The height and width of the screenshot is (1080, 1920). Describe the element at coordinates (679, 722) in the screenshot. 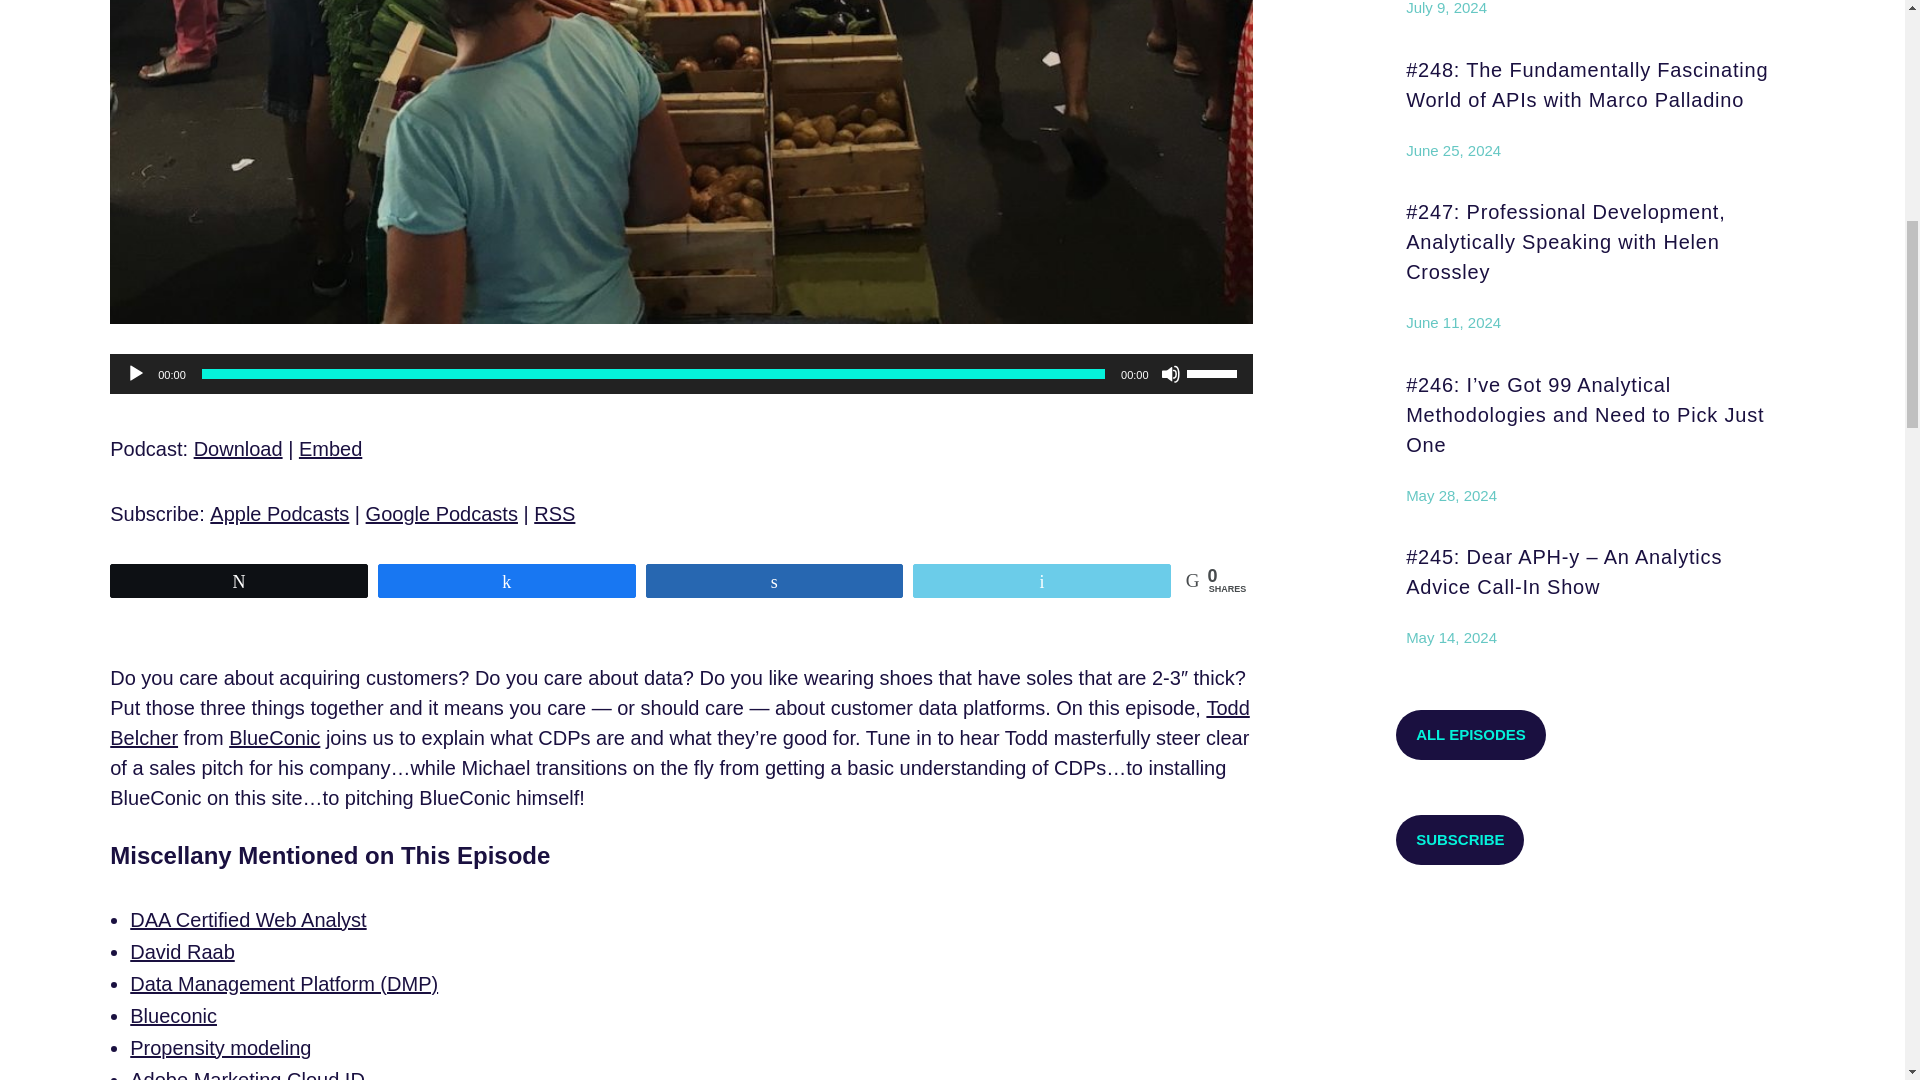

I see `Todd Belcher` at that location.